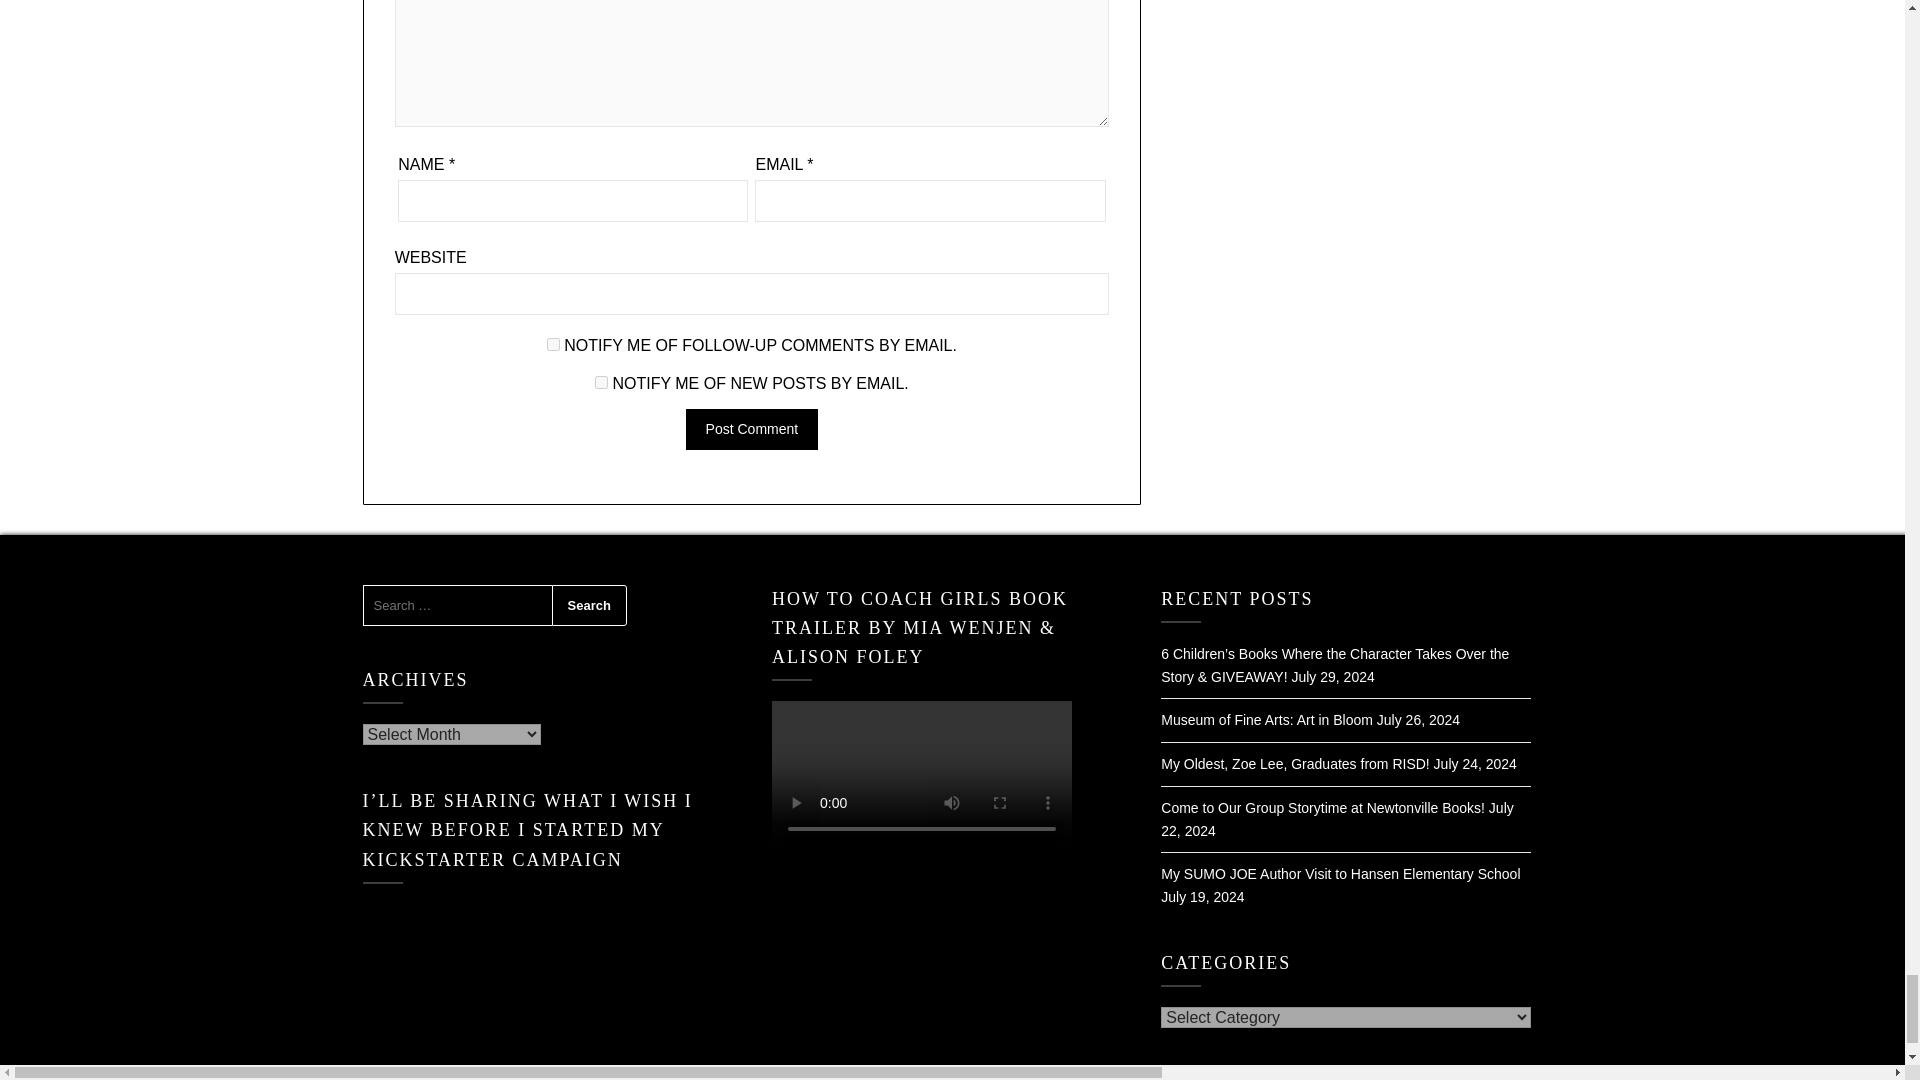 This screenshot has width=1920, height=1080. Describe the element at coordinates (602, 382) in the screenshot. I see `subscribe` at that location.